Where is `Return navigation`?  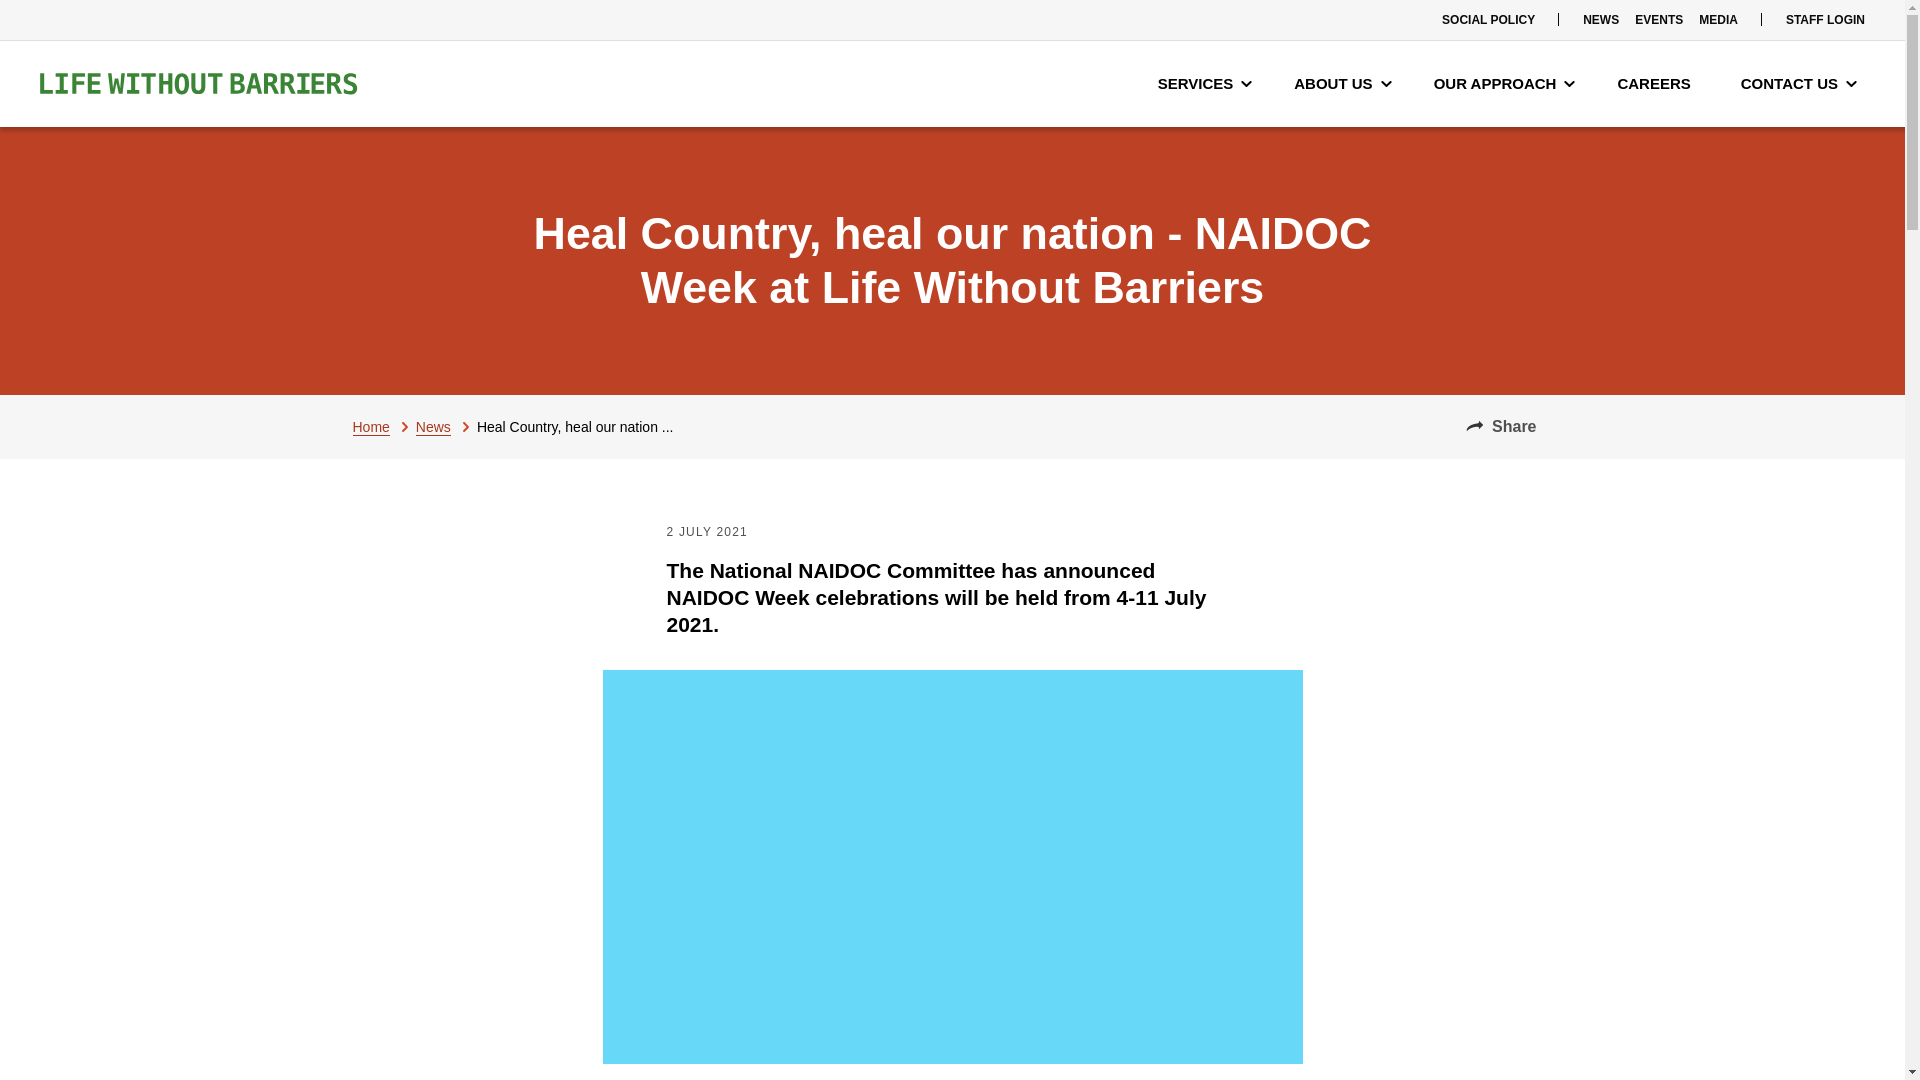 Return navigation is located at coordinates (382, 426).